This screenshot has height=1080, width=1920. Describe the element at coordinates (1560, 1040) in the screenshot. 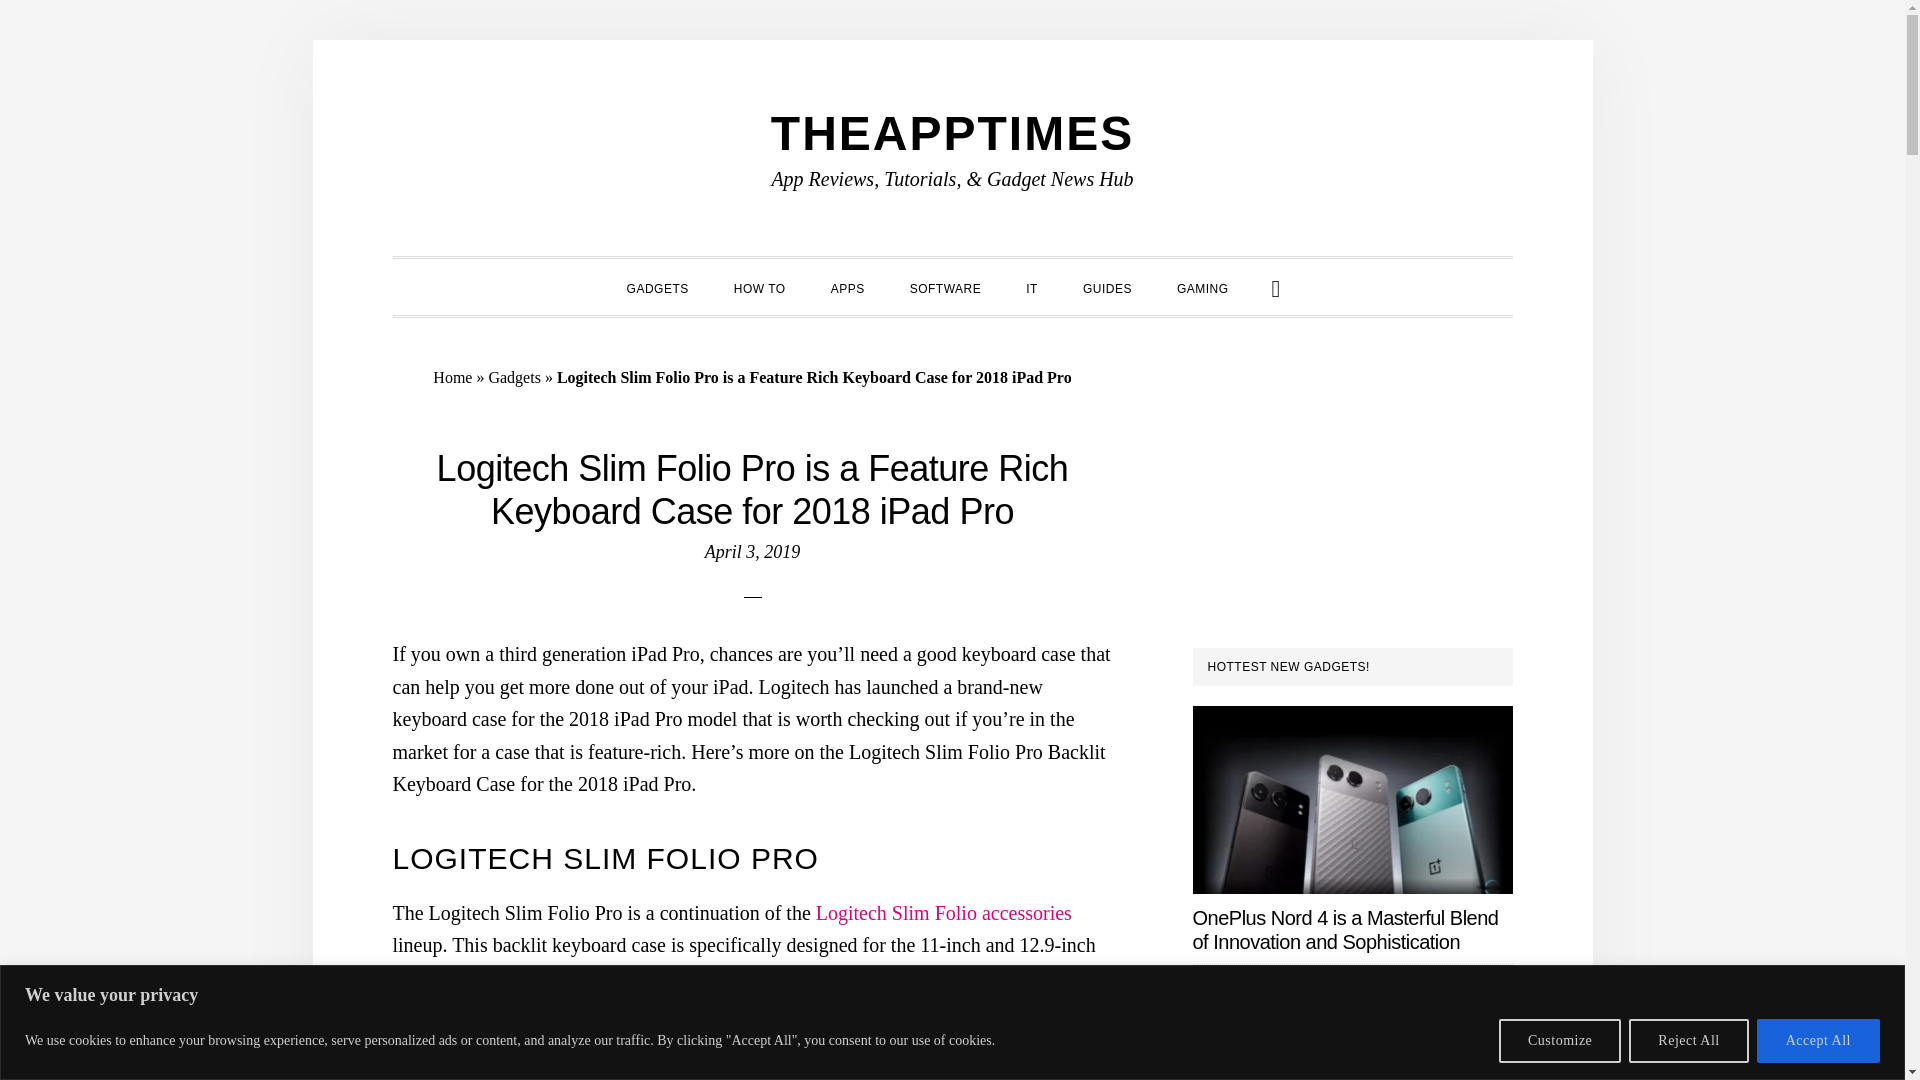

I see `Customize` at that location.